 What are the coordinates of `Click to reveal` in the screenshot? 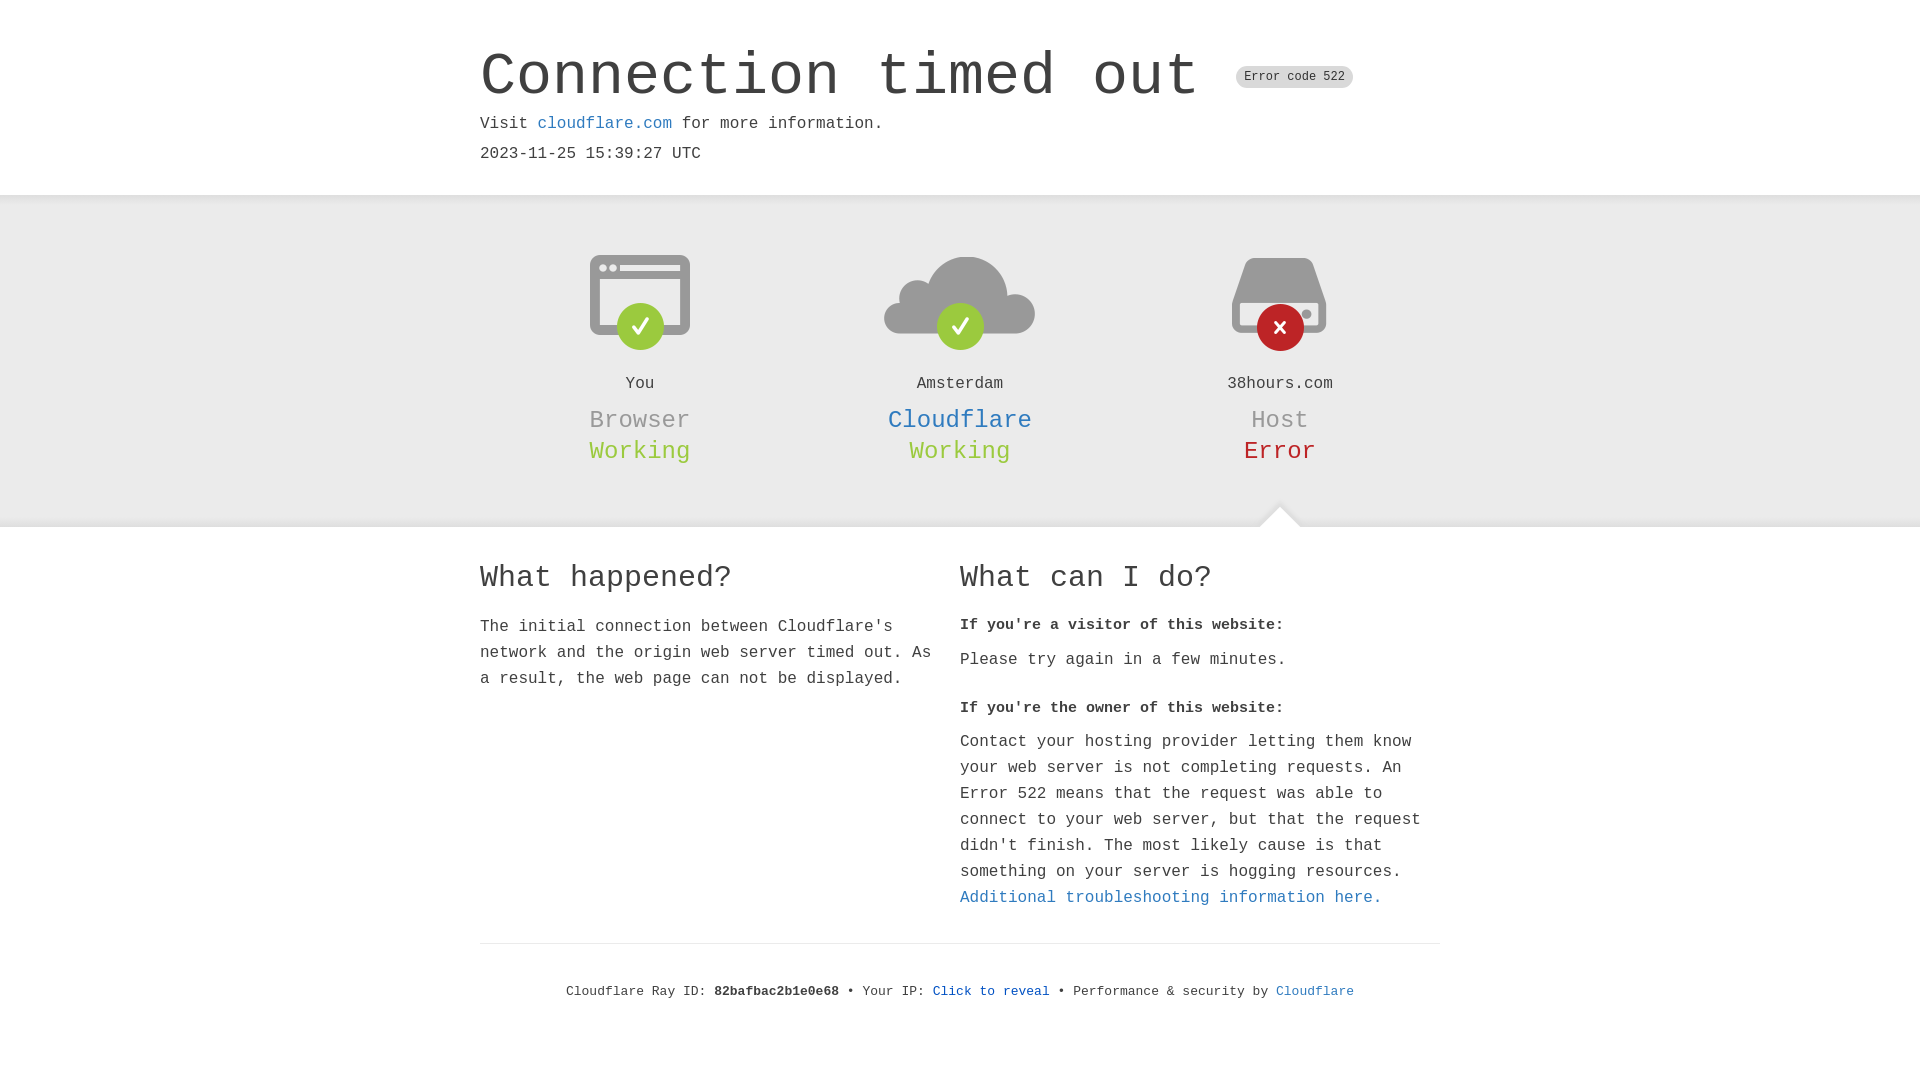 It's located at (992, 992).